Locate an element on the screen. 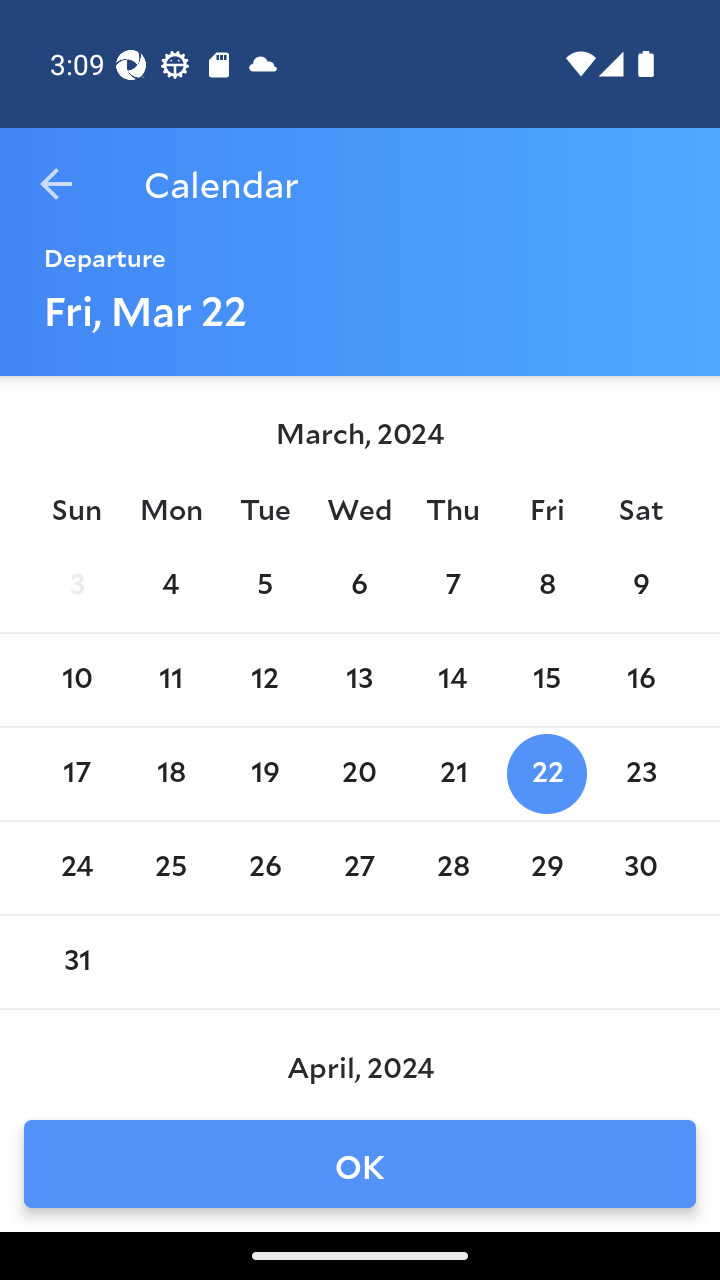  20 is located at coordinates (358, 774).